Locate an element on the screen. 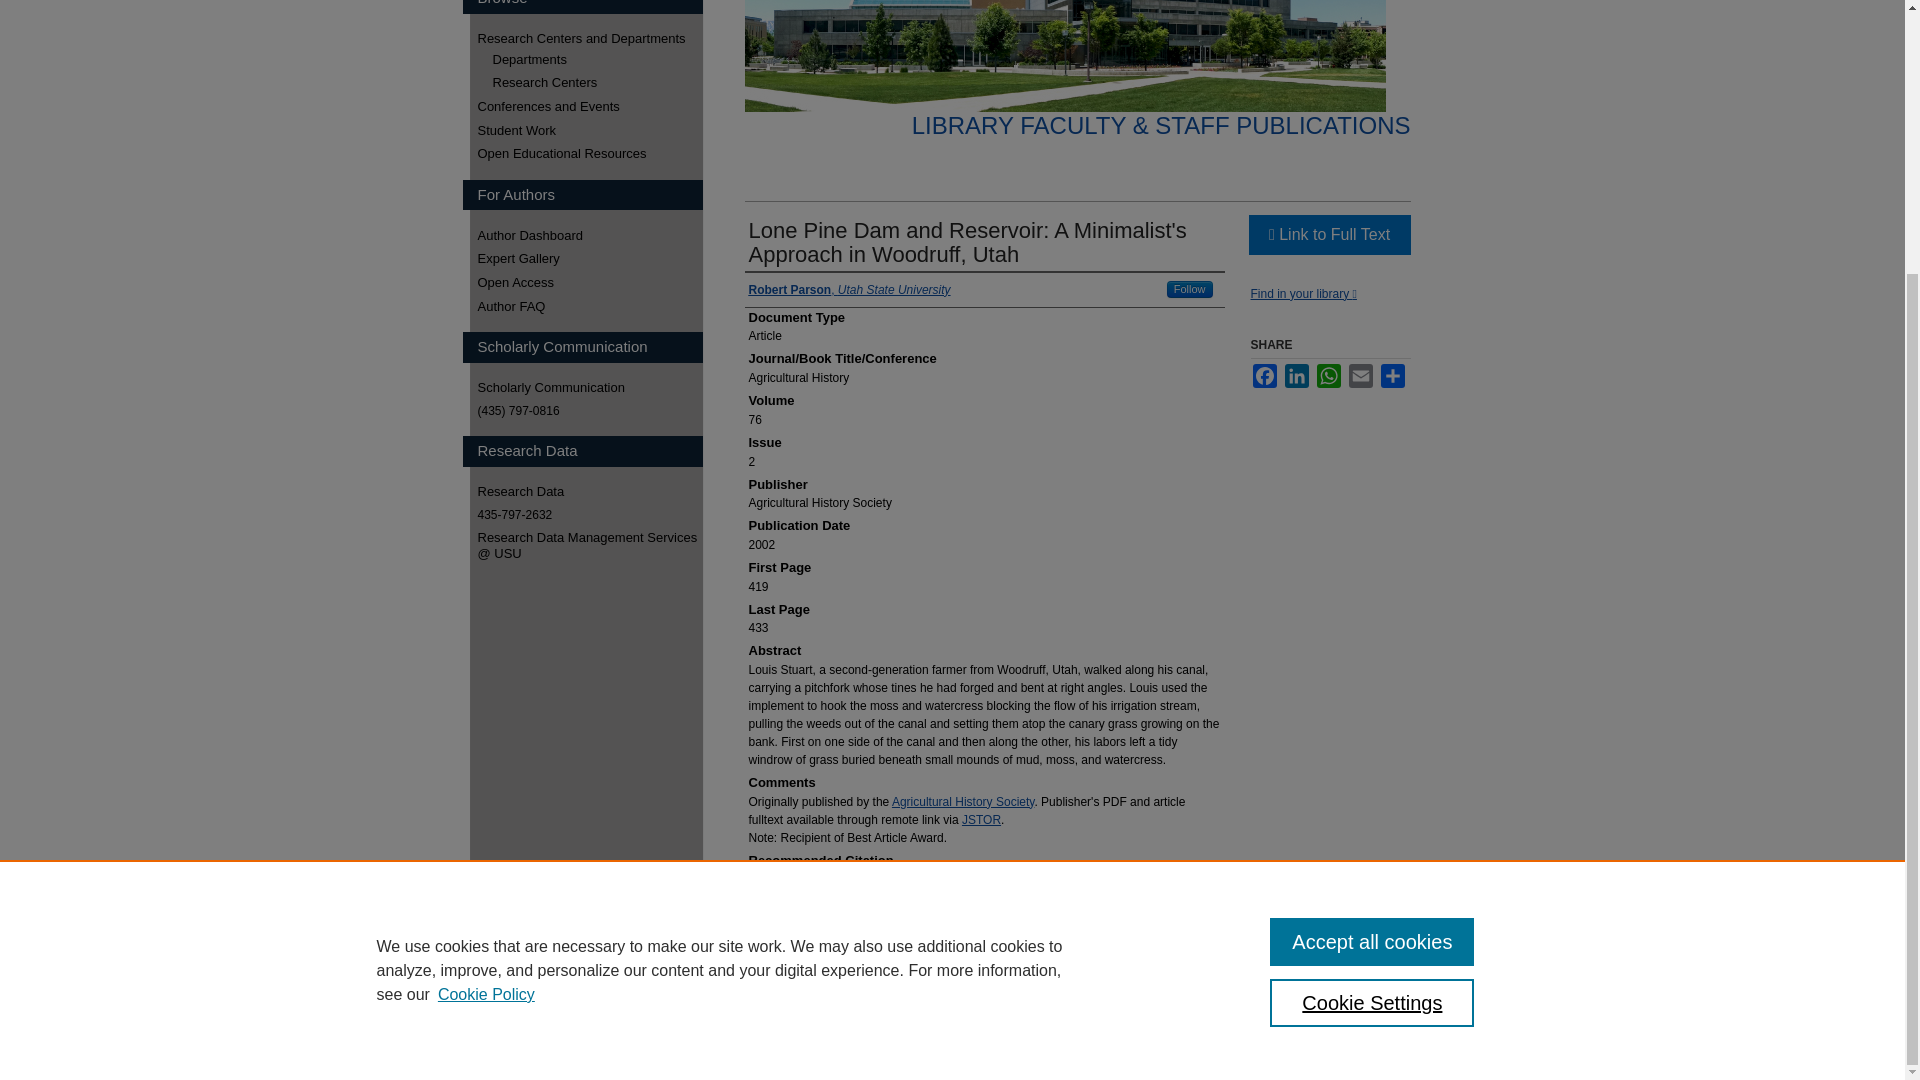 The height and width of the screenshot is (1080, 1920). Find in your library is located at coordinates (1302, 294).